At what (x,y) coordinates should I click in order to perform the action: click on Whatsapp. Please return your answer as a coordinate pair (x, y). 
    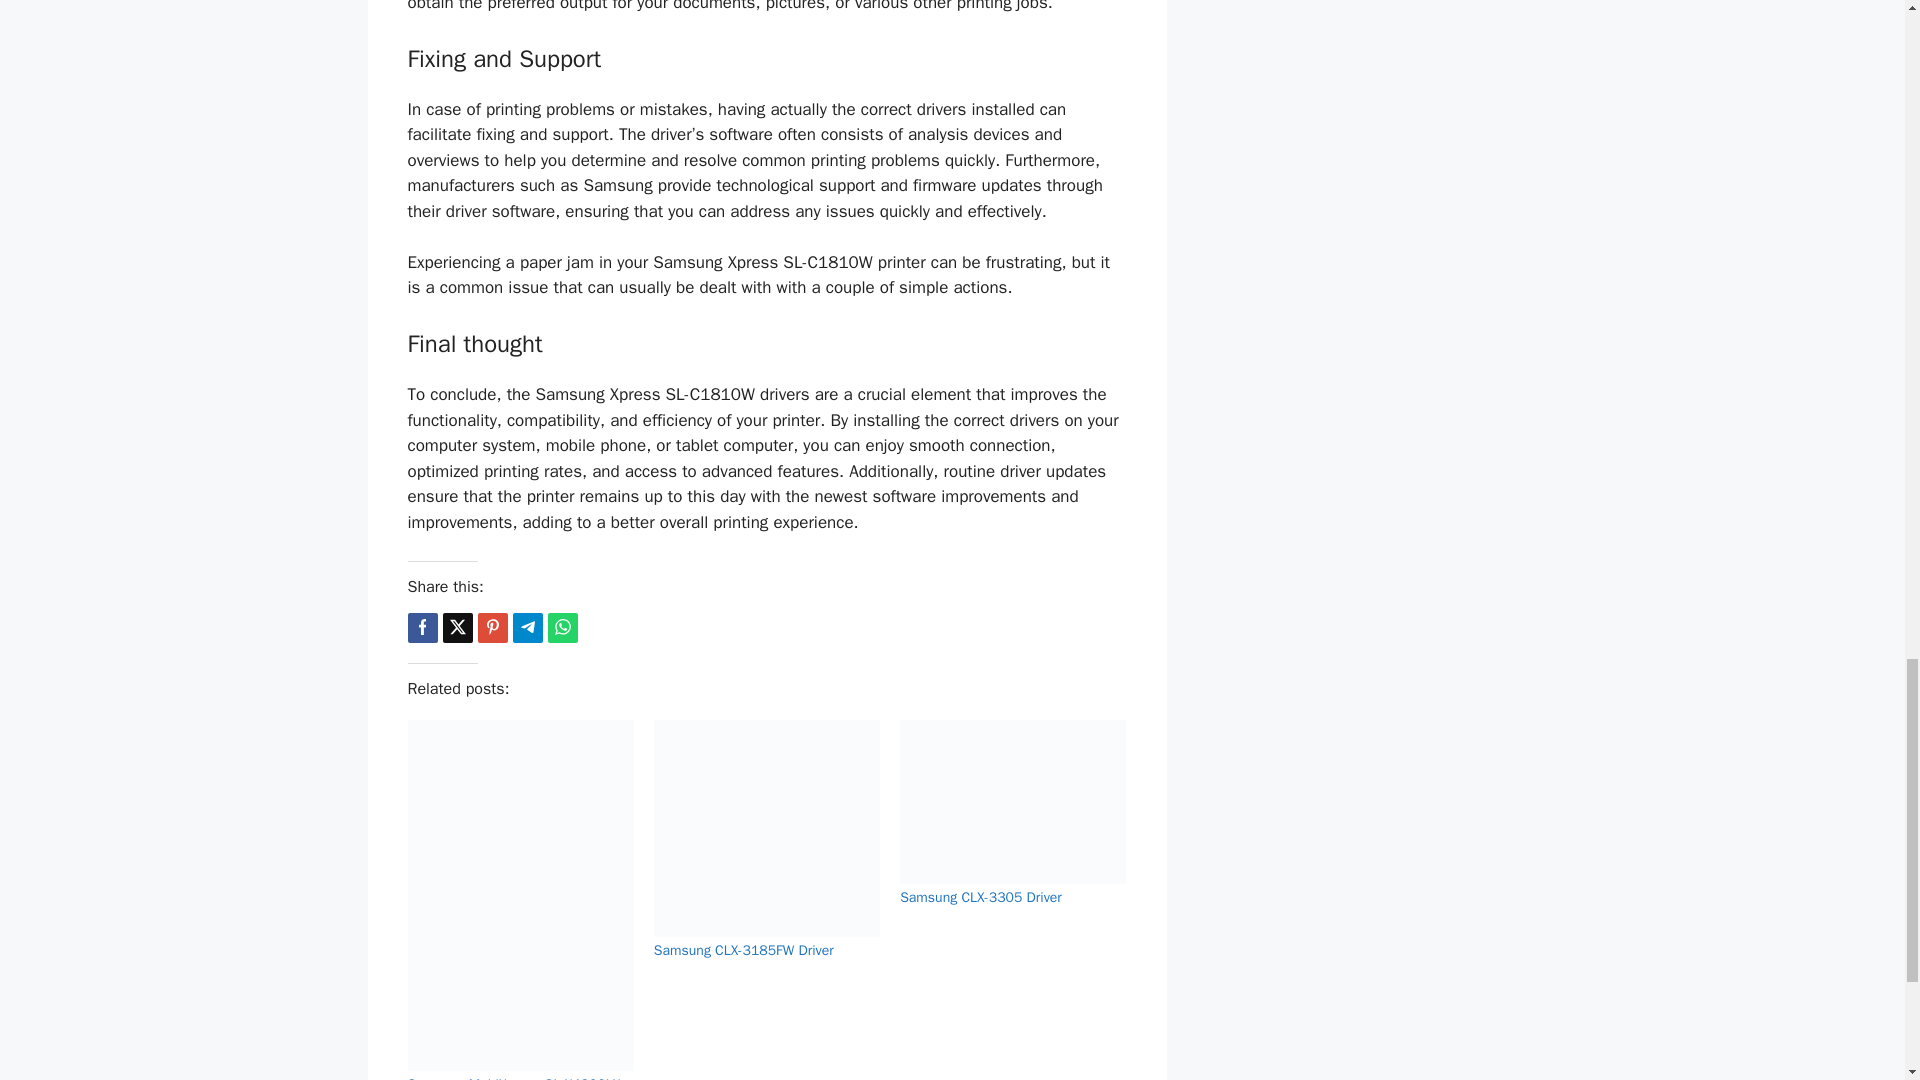
    Looking at the image, I should click on (562, 628).